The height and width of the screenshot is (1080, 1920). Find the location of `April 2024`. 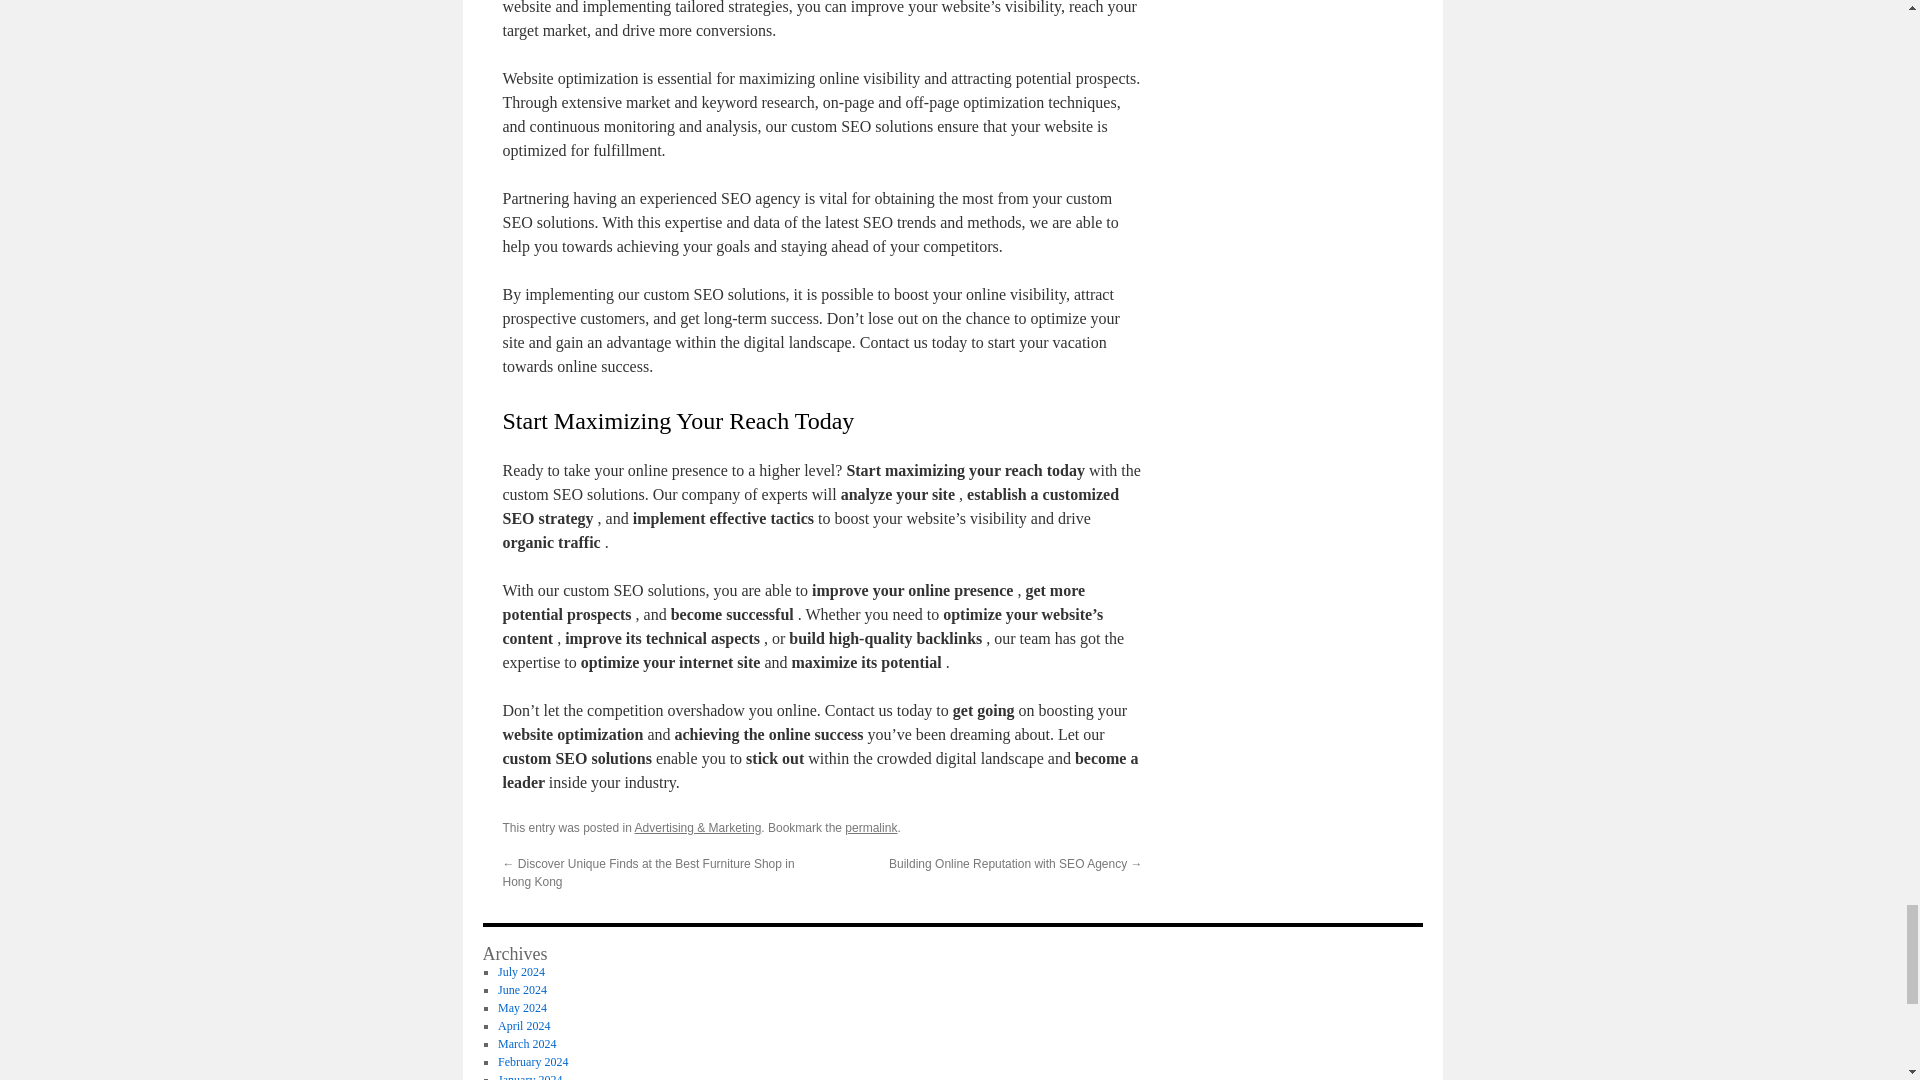

April 2024 is located at coordinates (523, 1026).